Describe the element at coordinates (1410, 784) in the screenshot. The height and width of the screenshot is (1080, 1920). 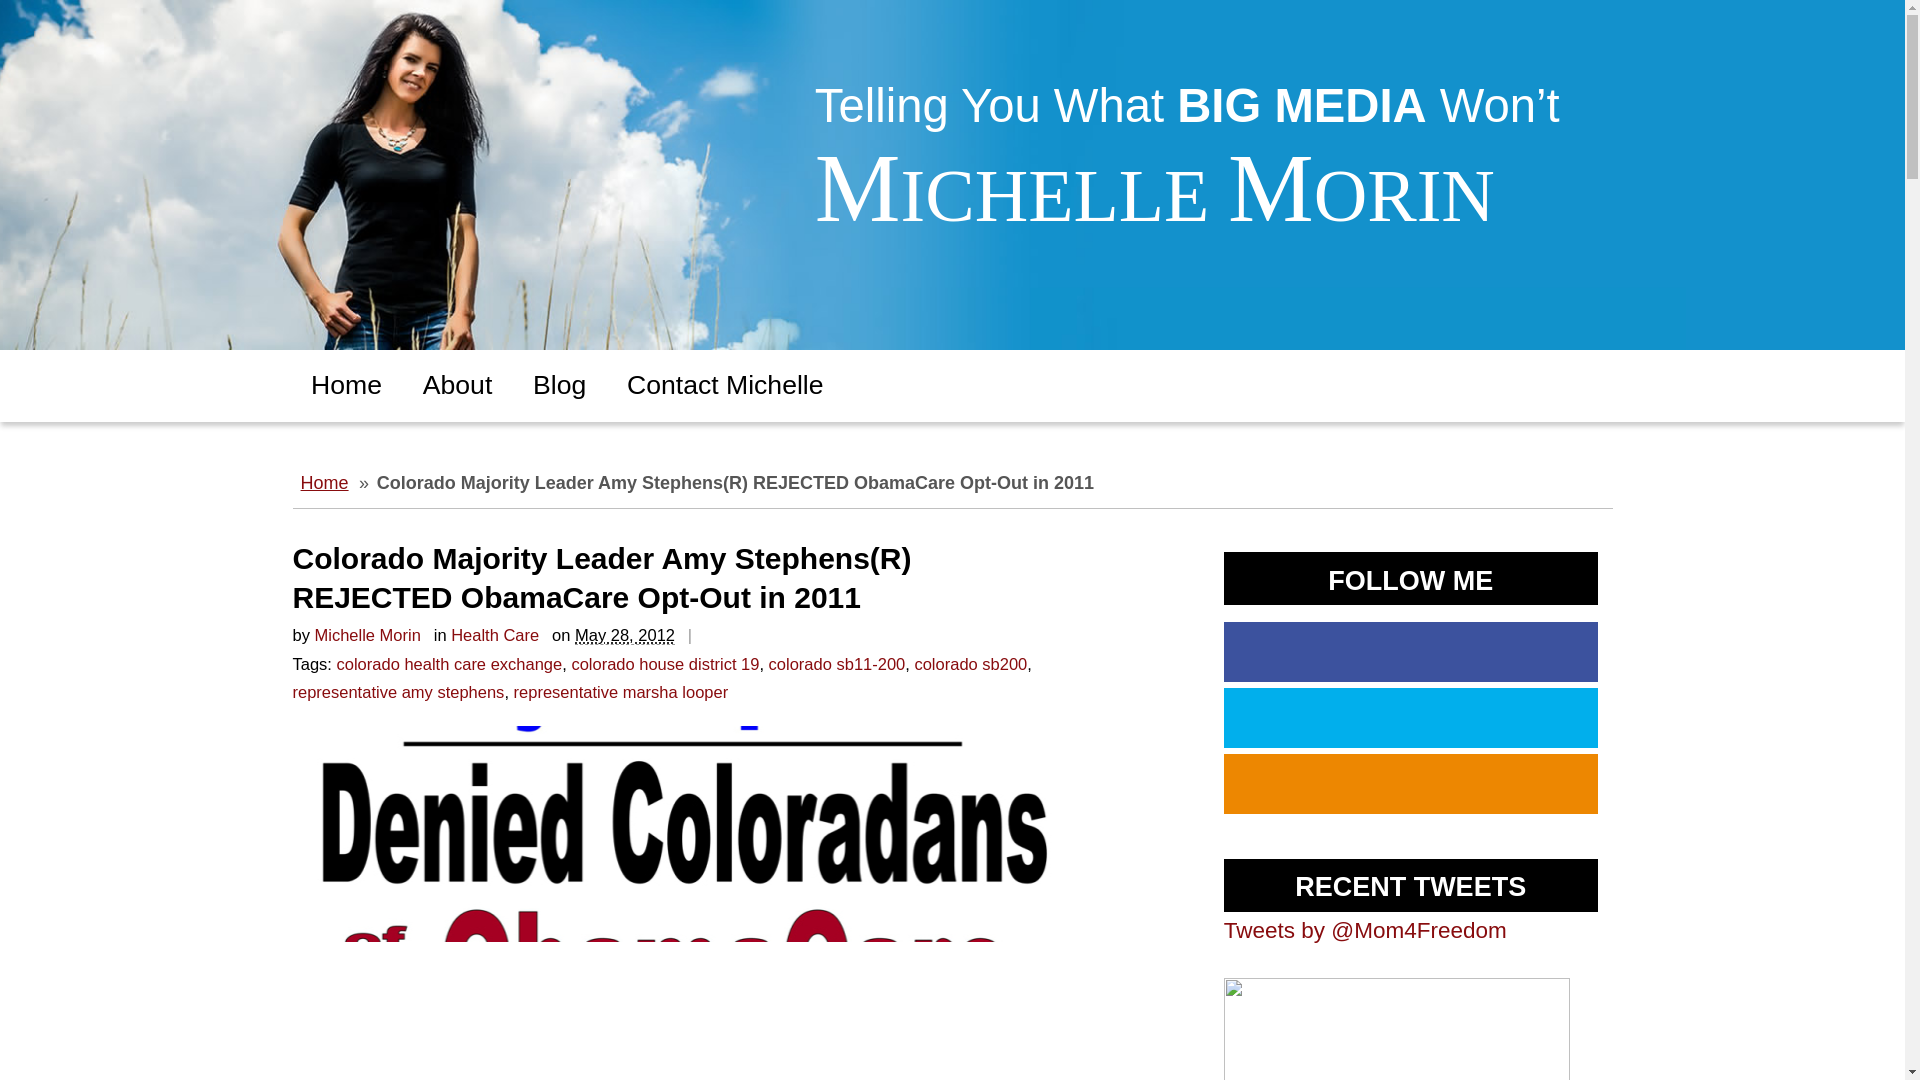
I see `RSS` at that location.